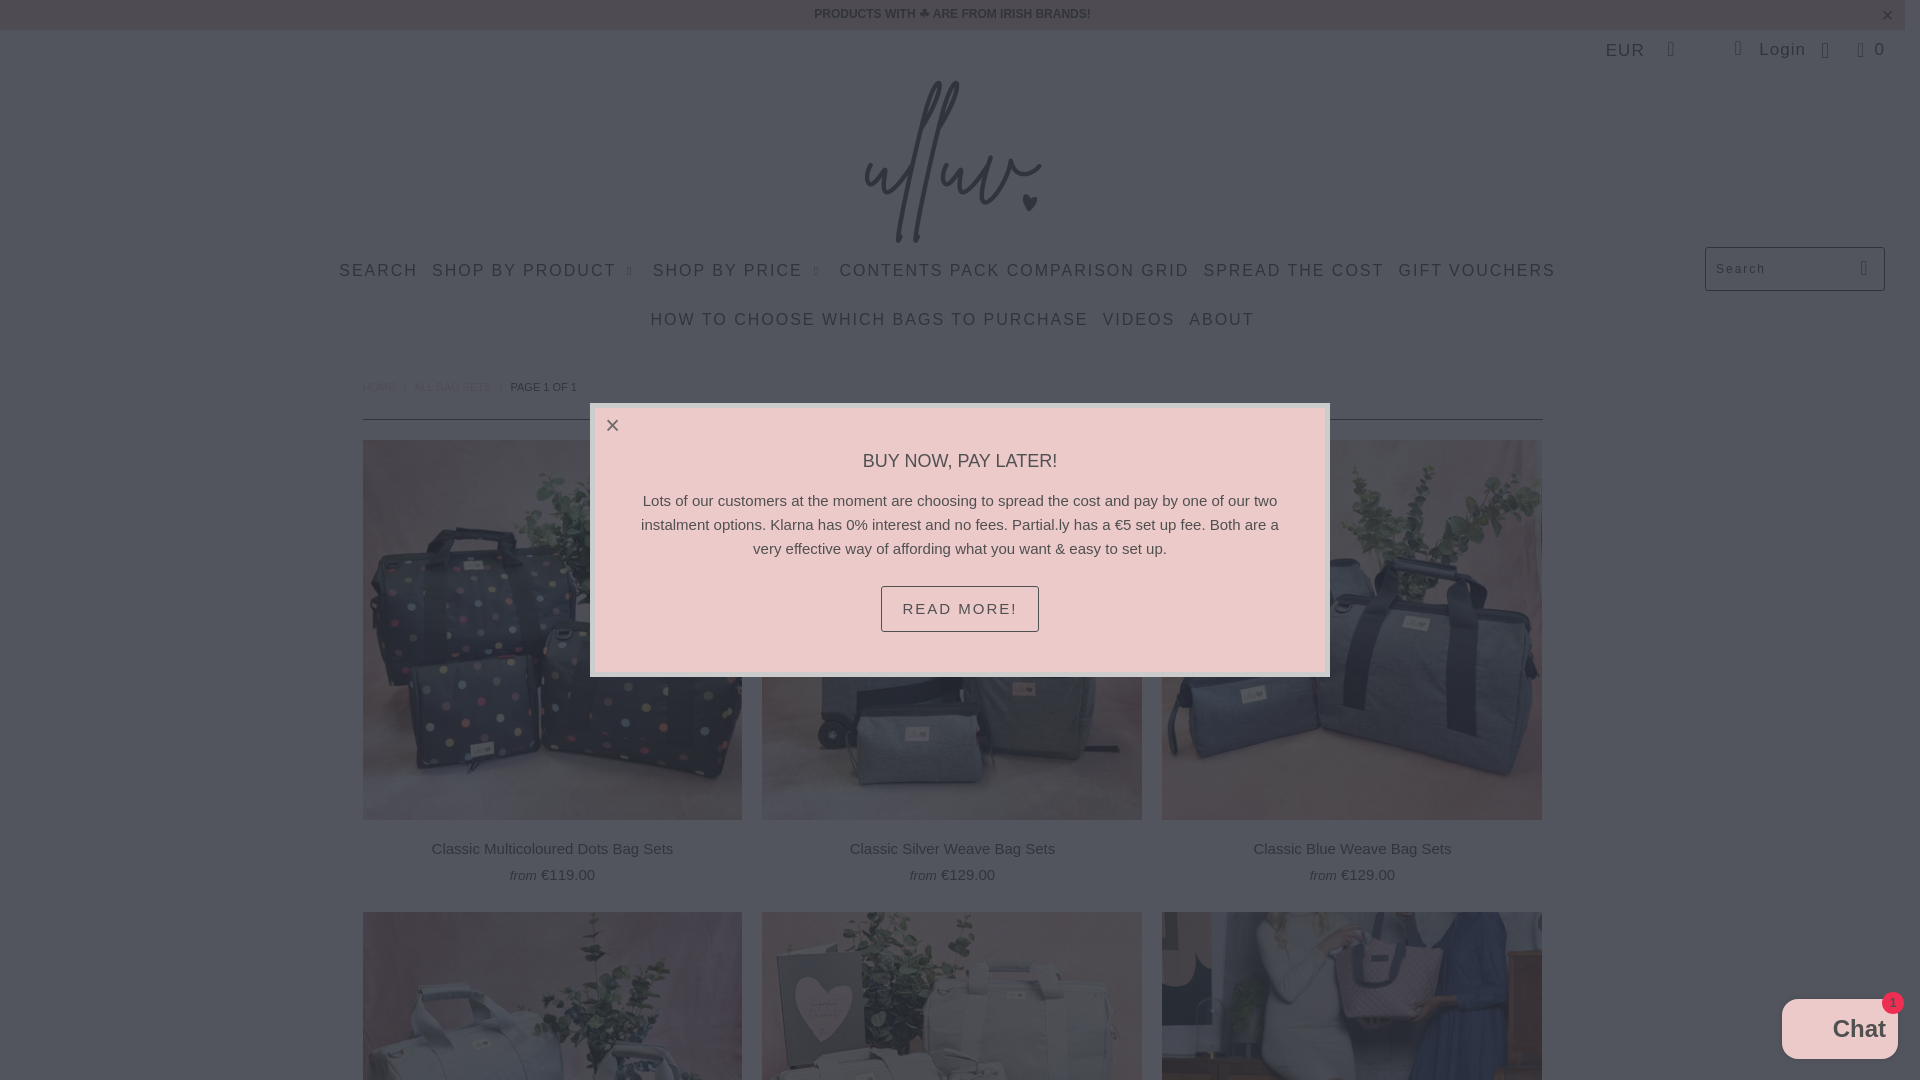 The width and height of the screenshot is (1920, 1080). Describe the element at coordinates (1840, 1031) in the screenshot. I see `Shopify online store chat` at that location.